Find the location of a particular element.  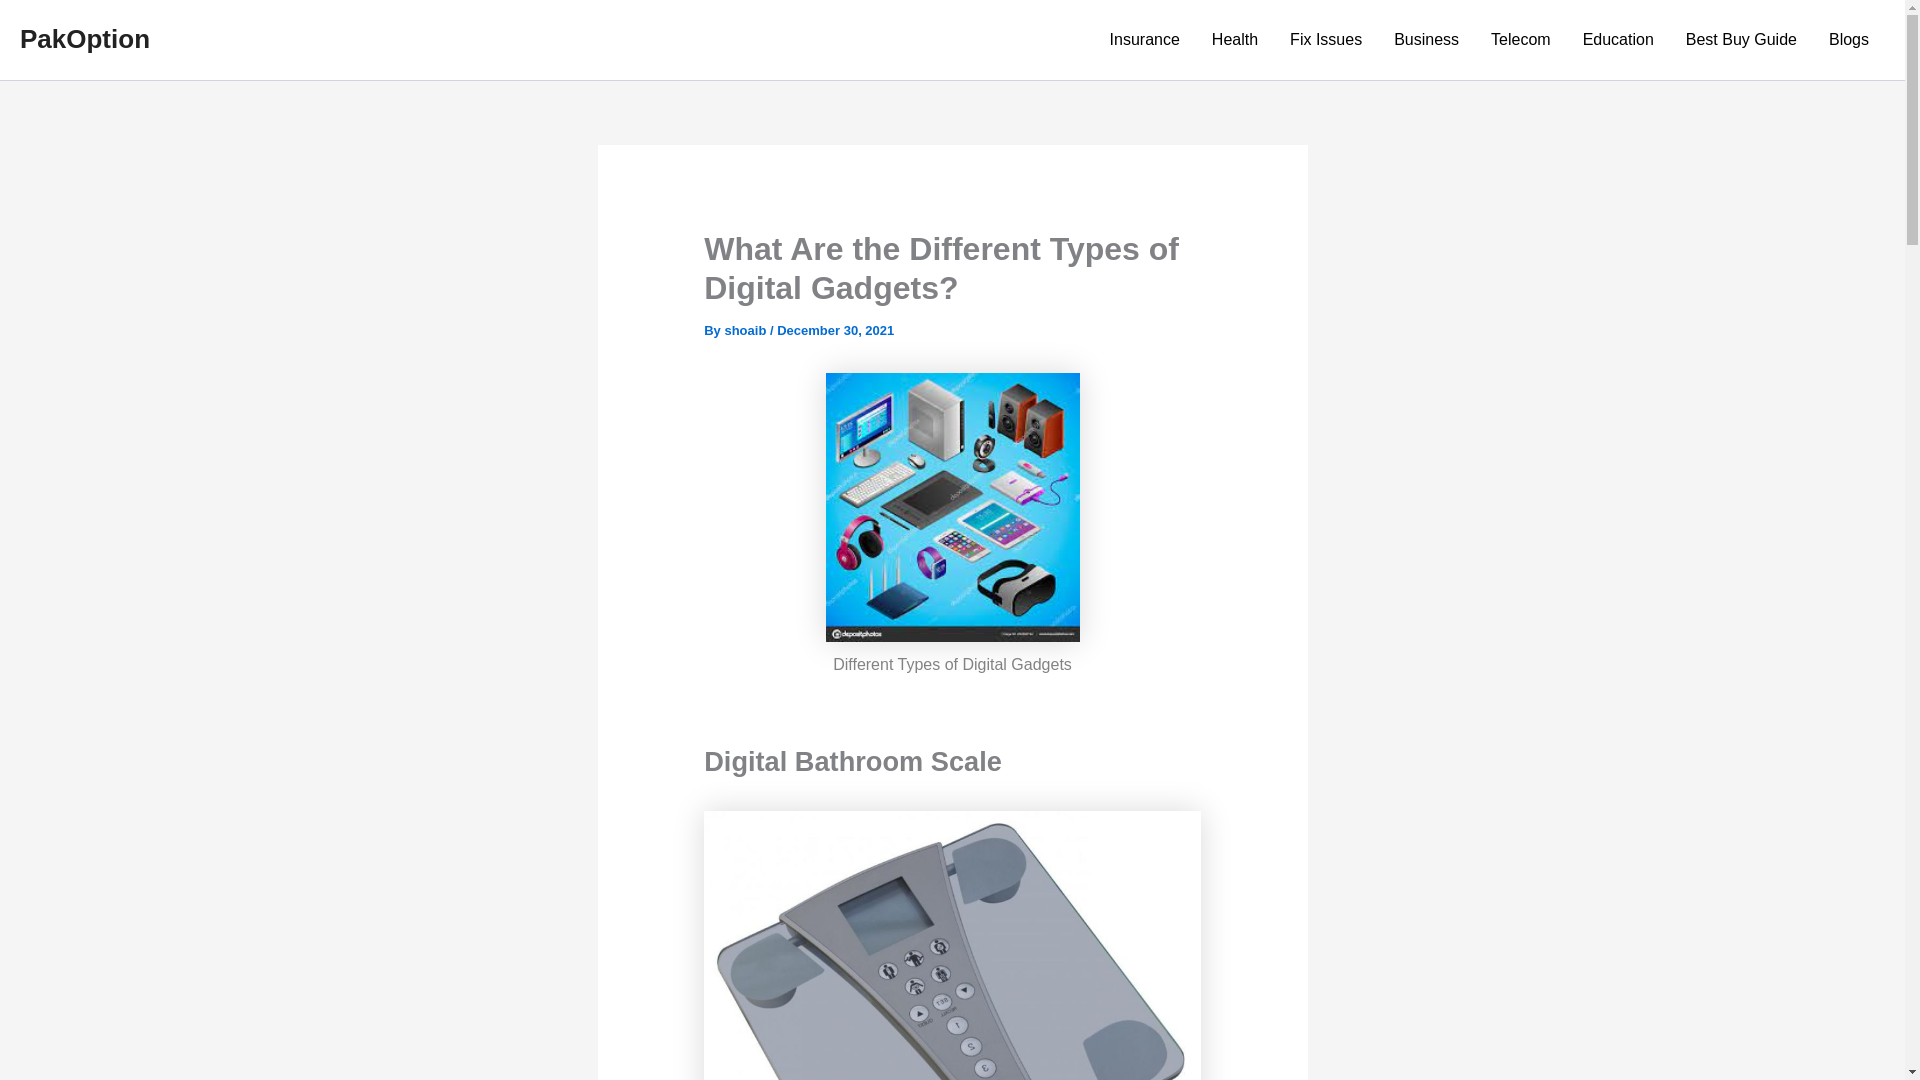

Health is located at coordinates (1235, 40).